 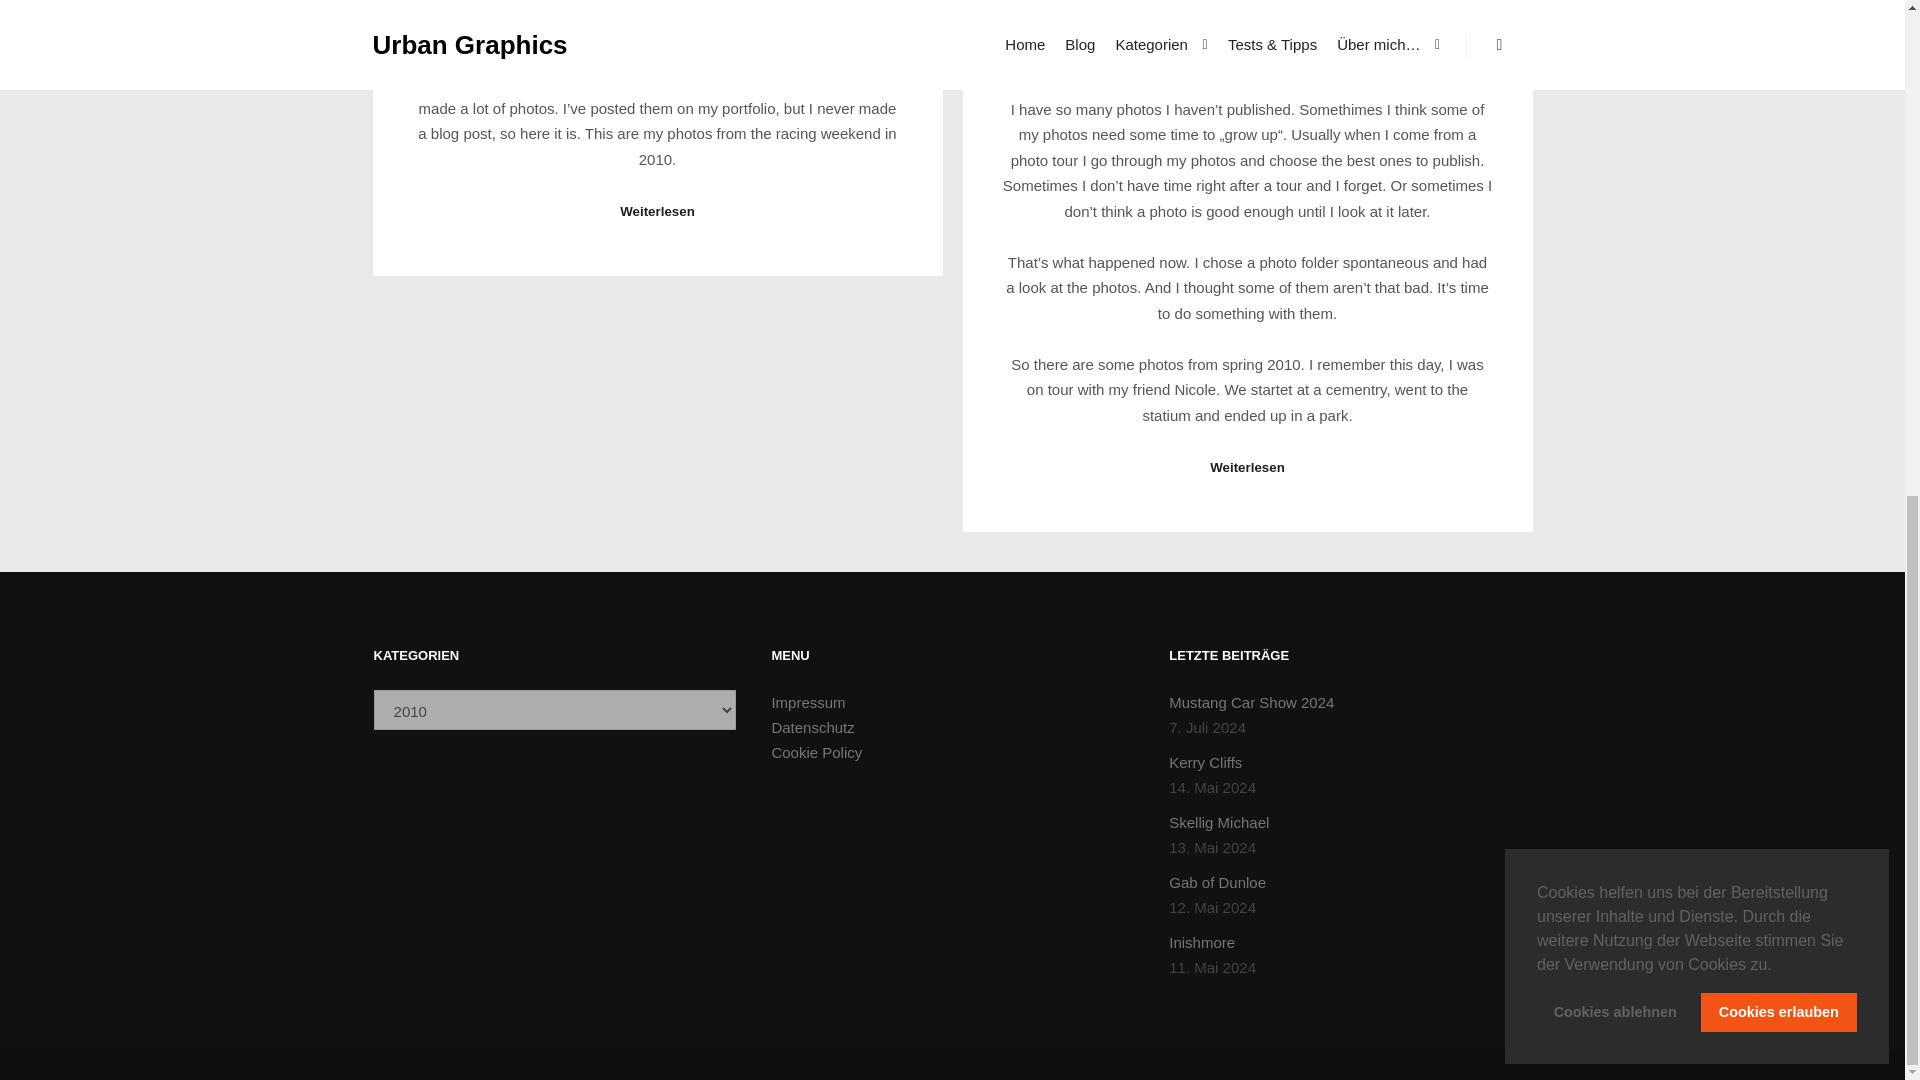 What do you see at coordinates (1202, 942) in the screenshot?
I see `Inishmore` at bounding box center [1202, 942].